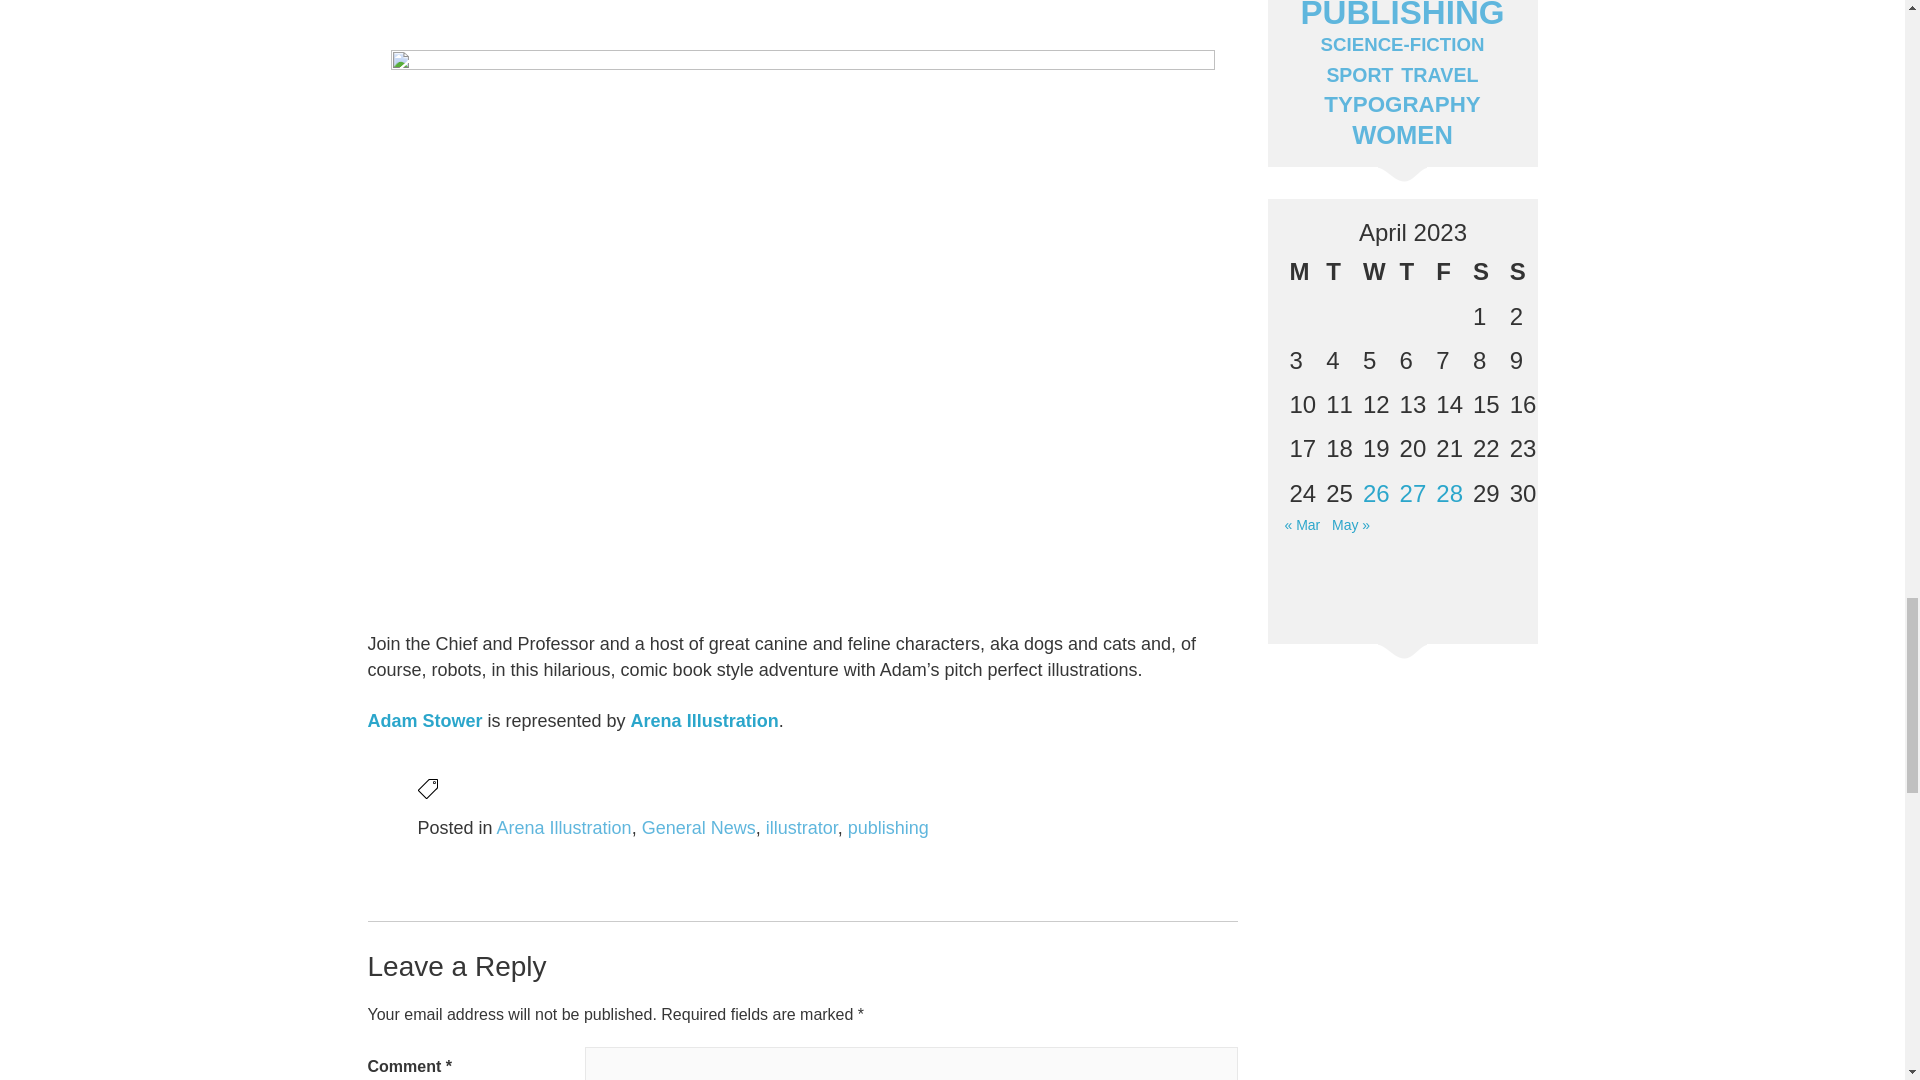 This screenshot has width=1920, height=1080. Describe the element at coordinates (564, 828) in the screenshot. I see `Arena Illustration` at that location.